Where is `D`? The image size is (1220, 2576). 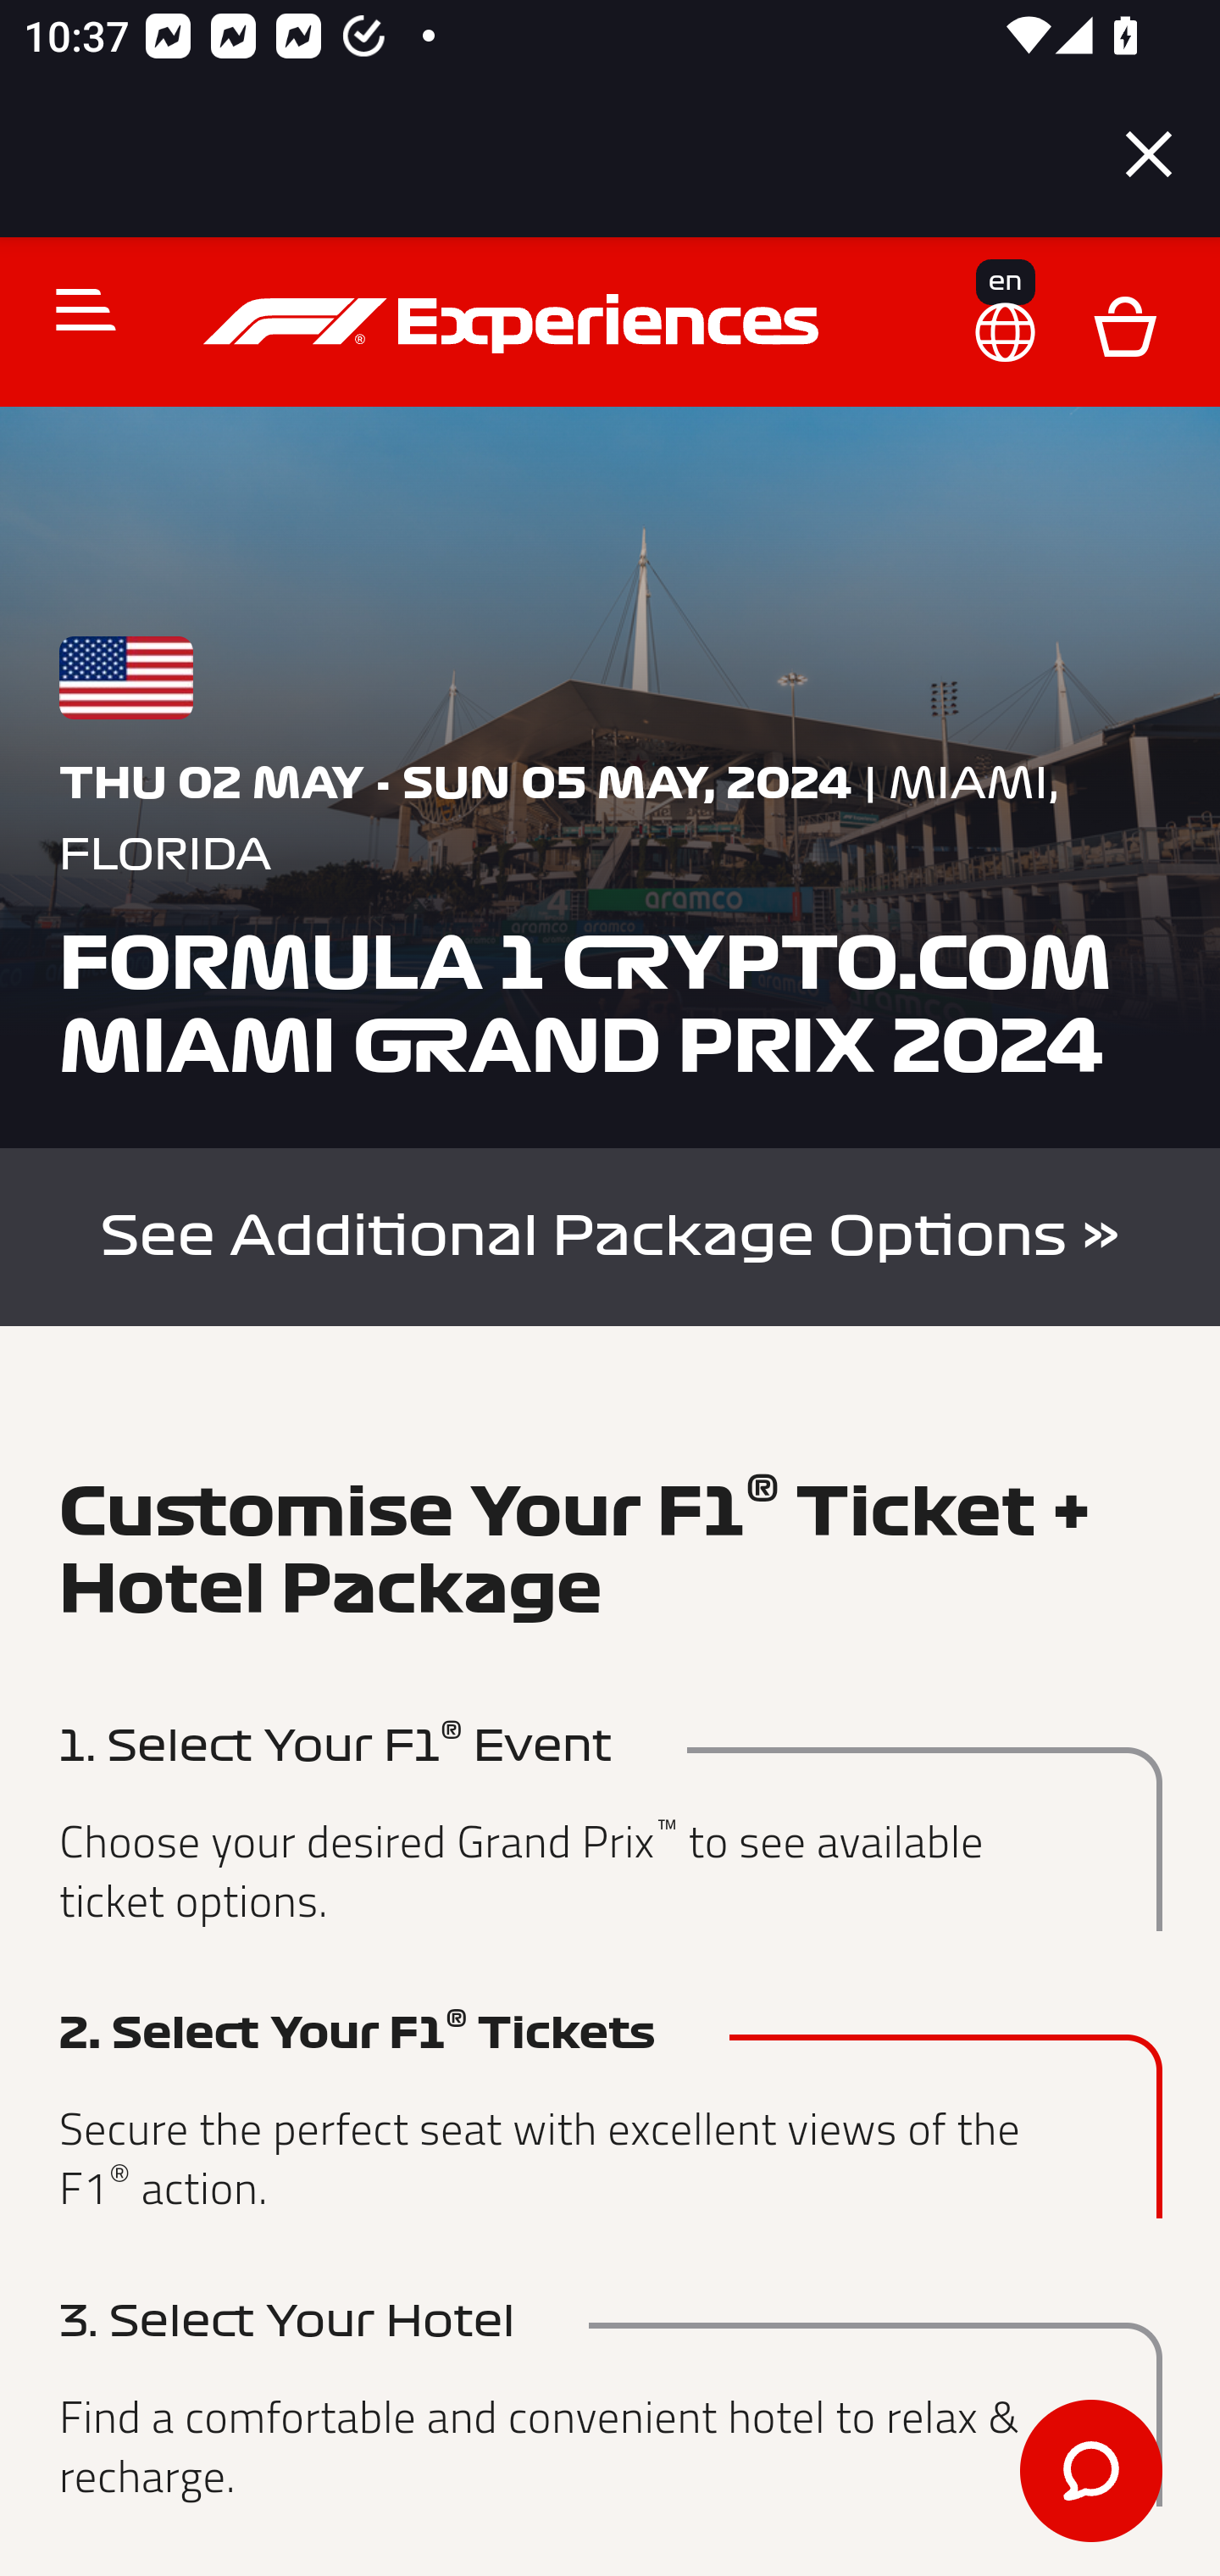 D is located at coordinates (1124, 324).